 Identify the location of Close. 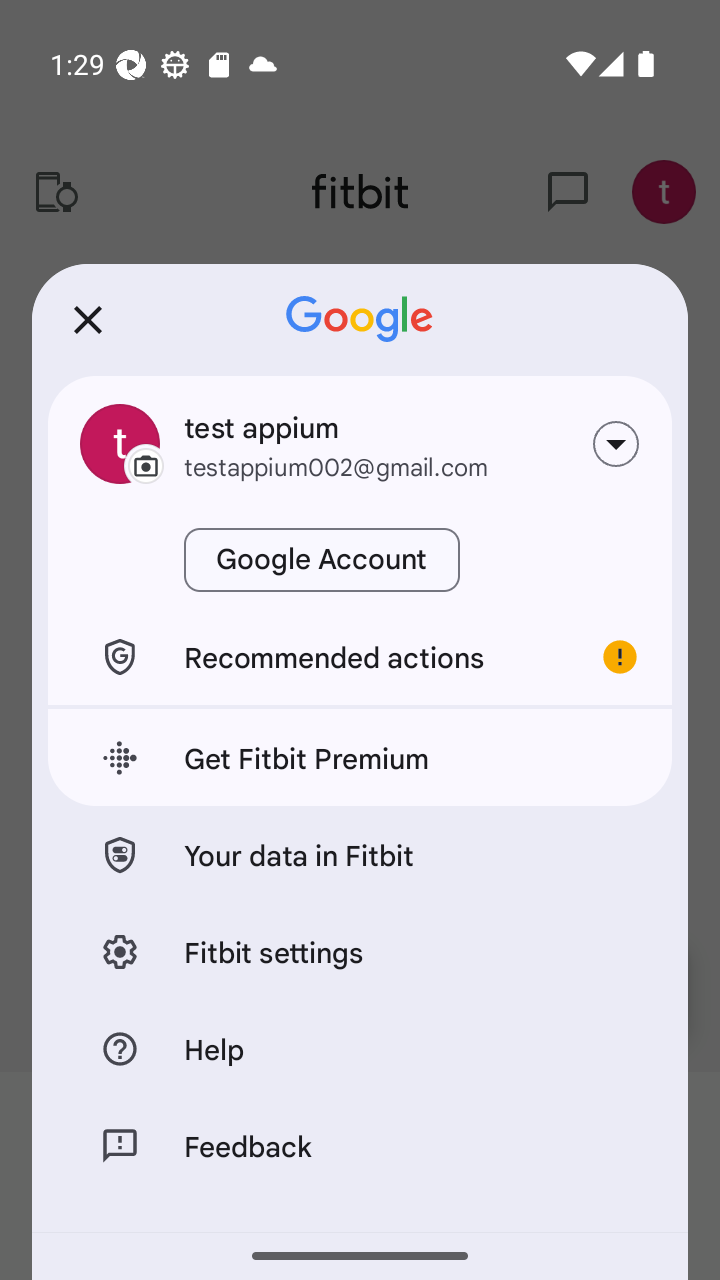
(88, 320).